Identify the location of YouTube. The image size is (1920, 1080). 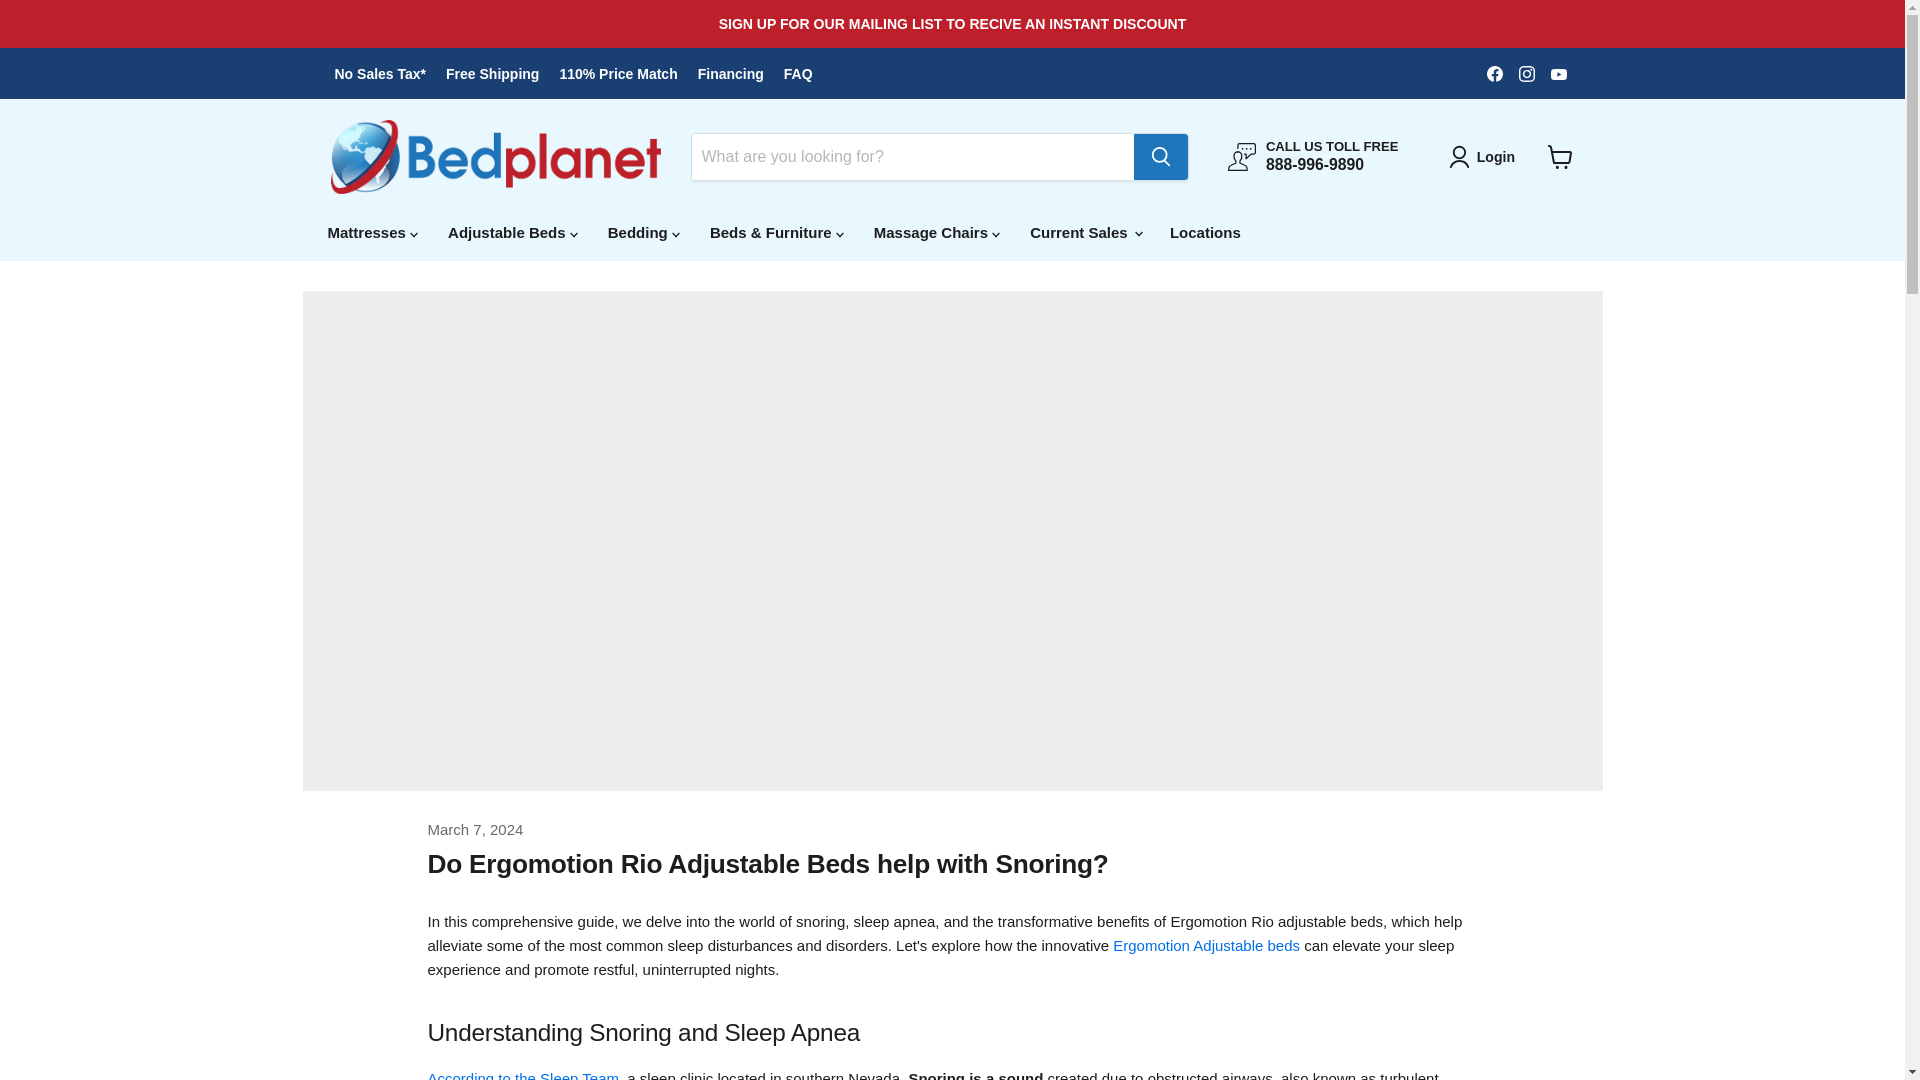
(1558, 74).